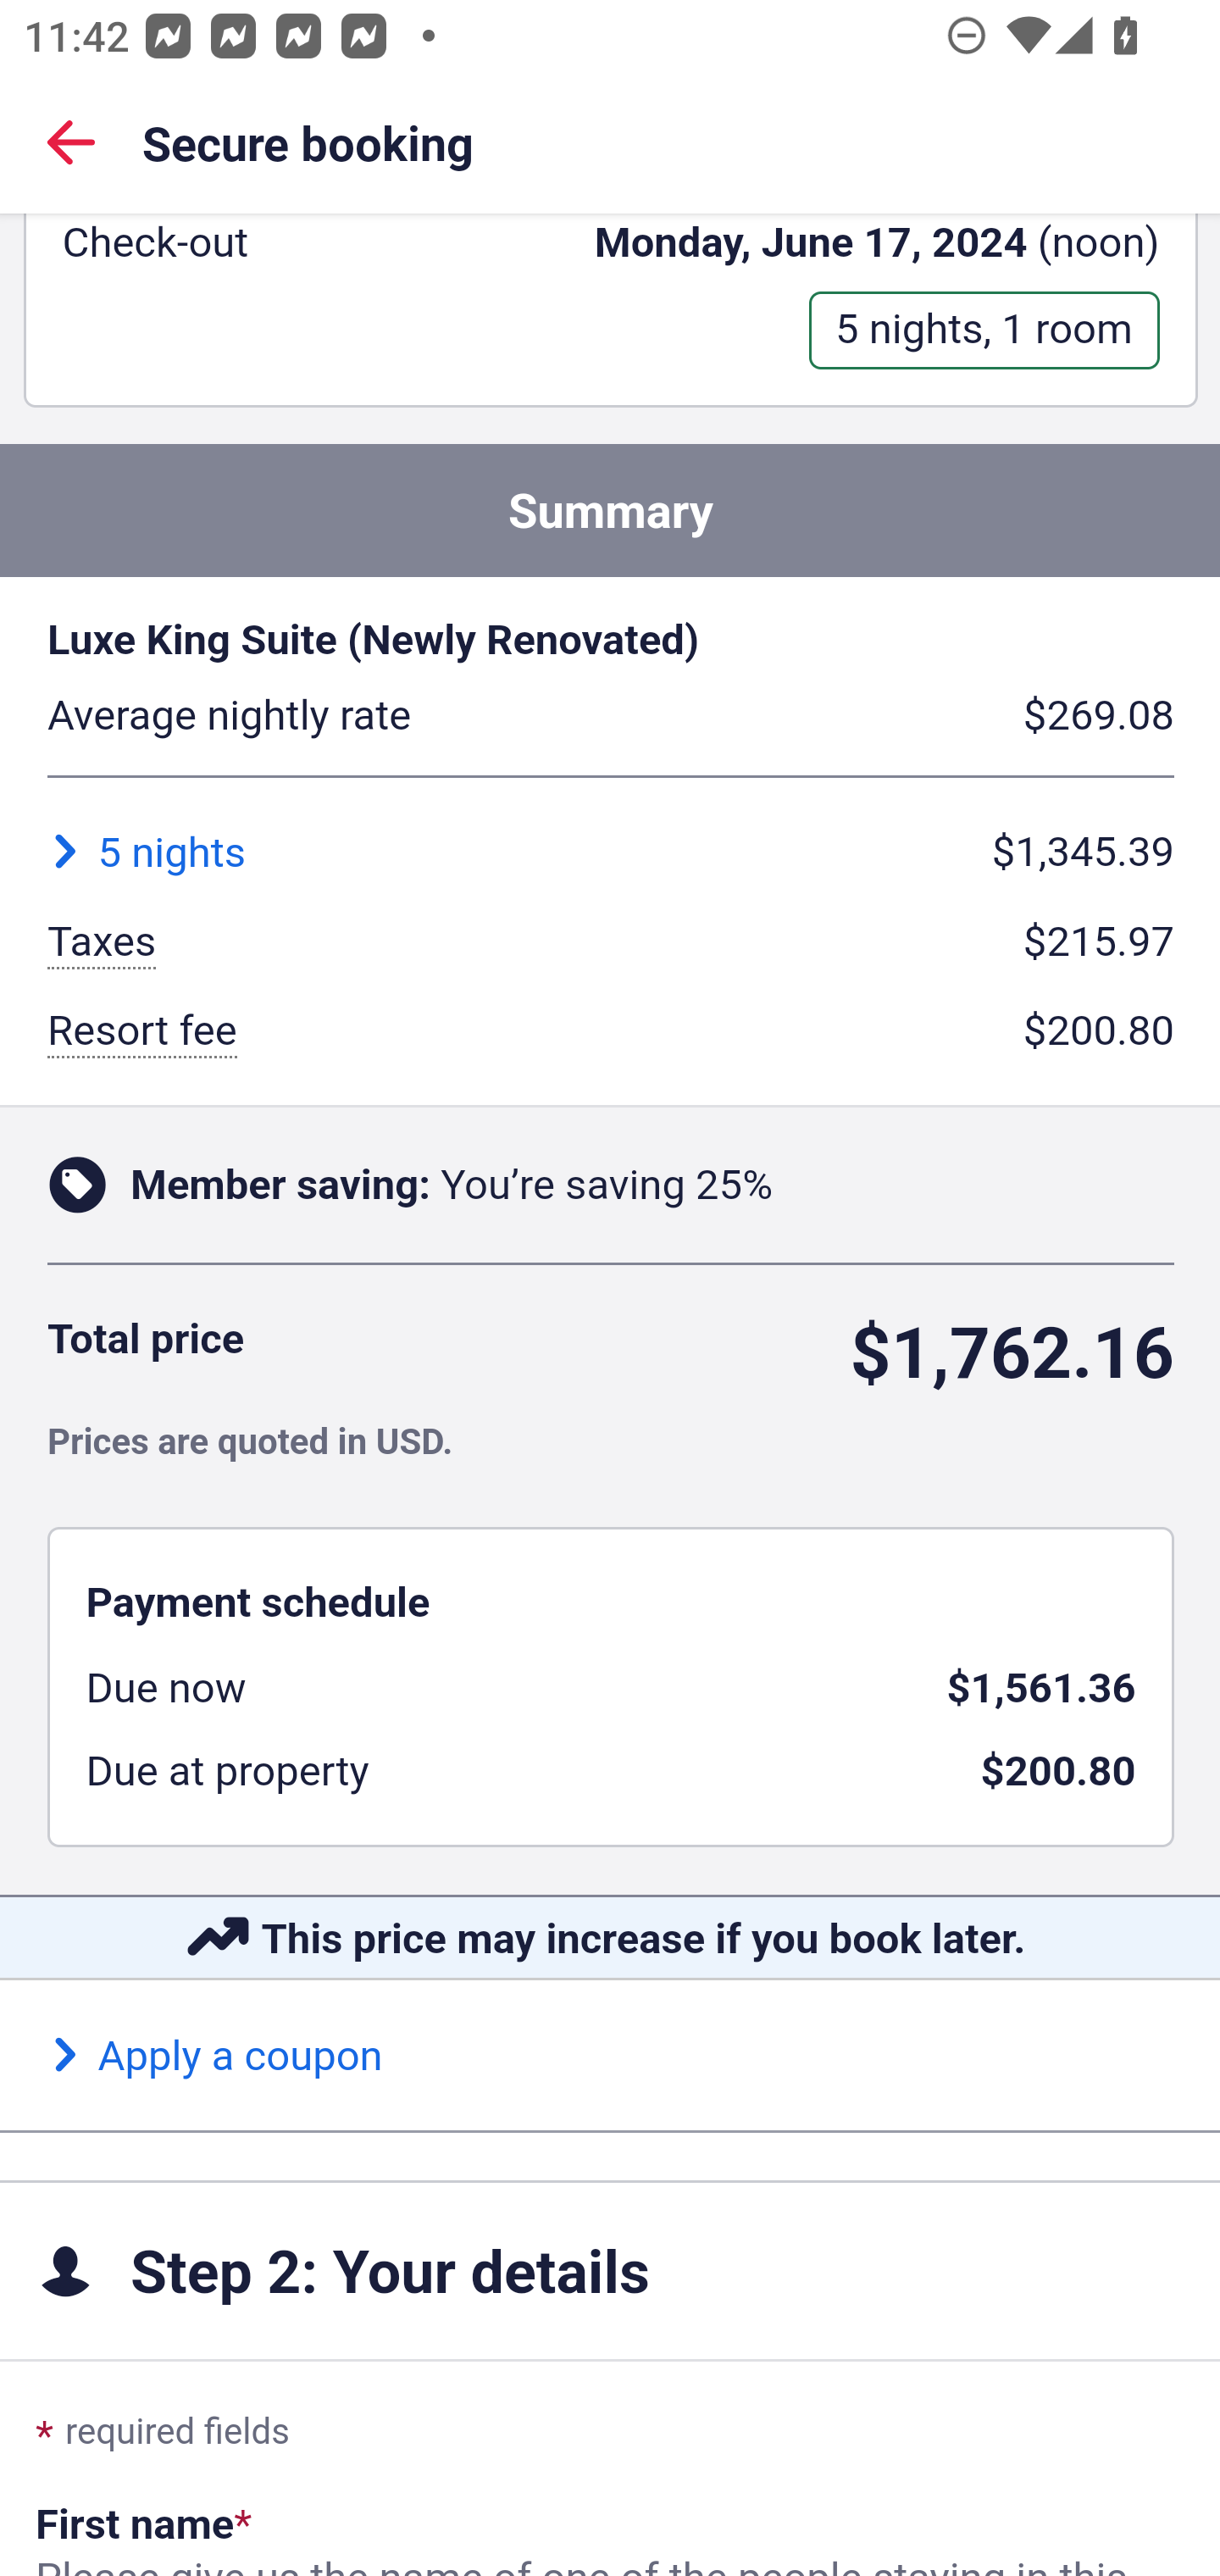 Image resolution: width=1220 pixels, height=2576 pixels. I want to click on Resort fee, so click(142, 1034).